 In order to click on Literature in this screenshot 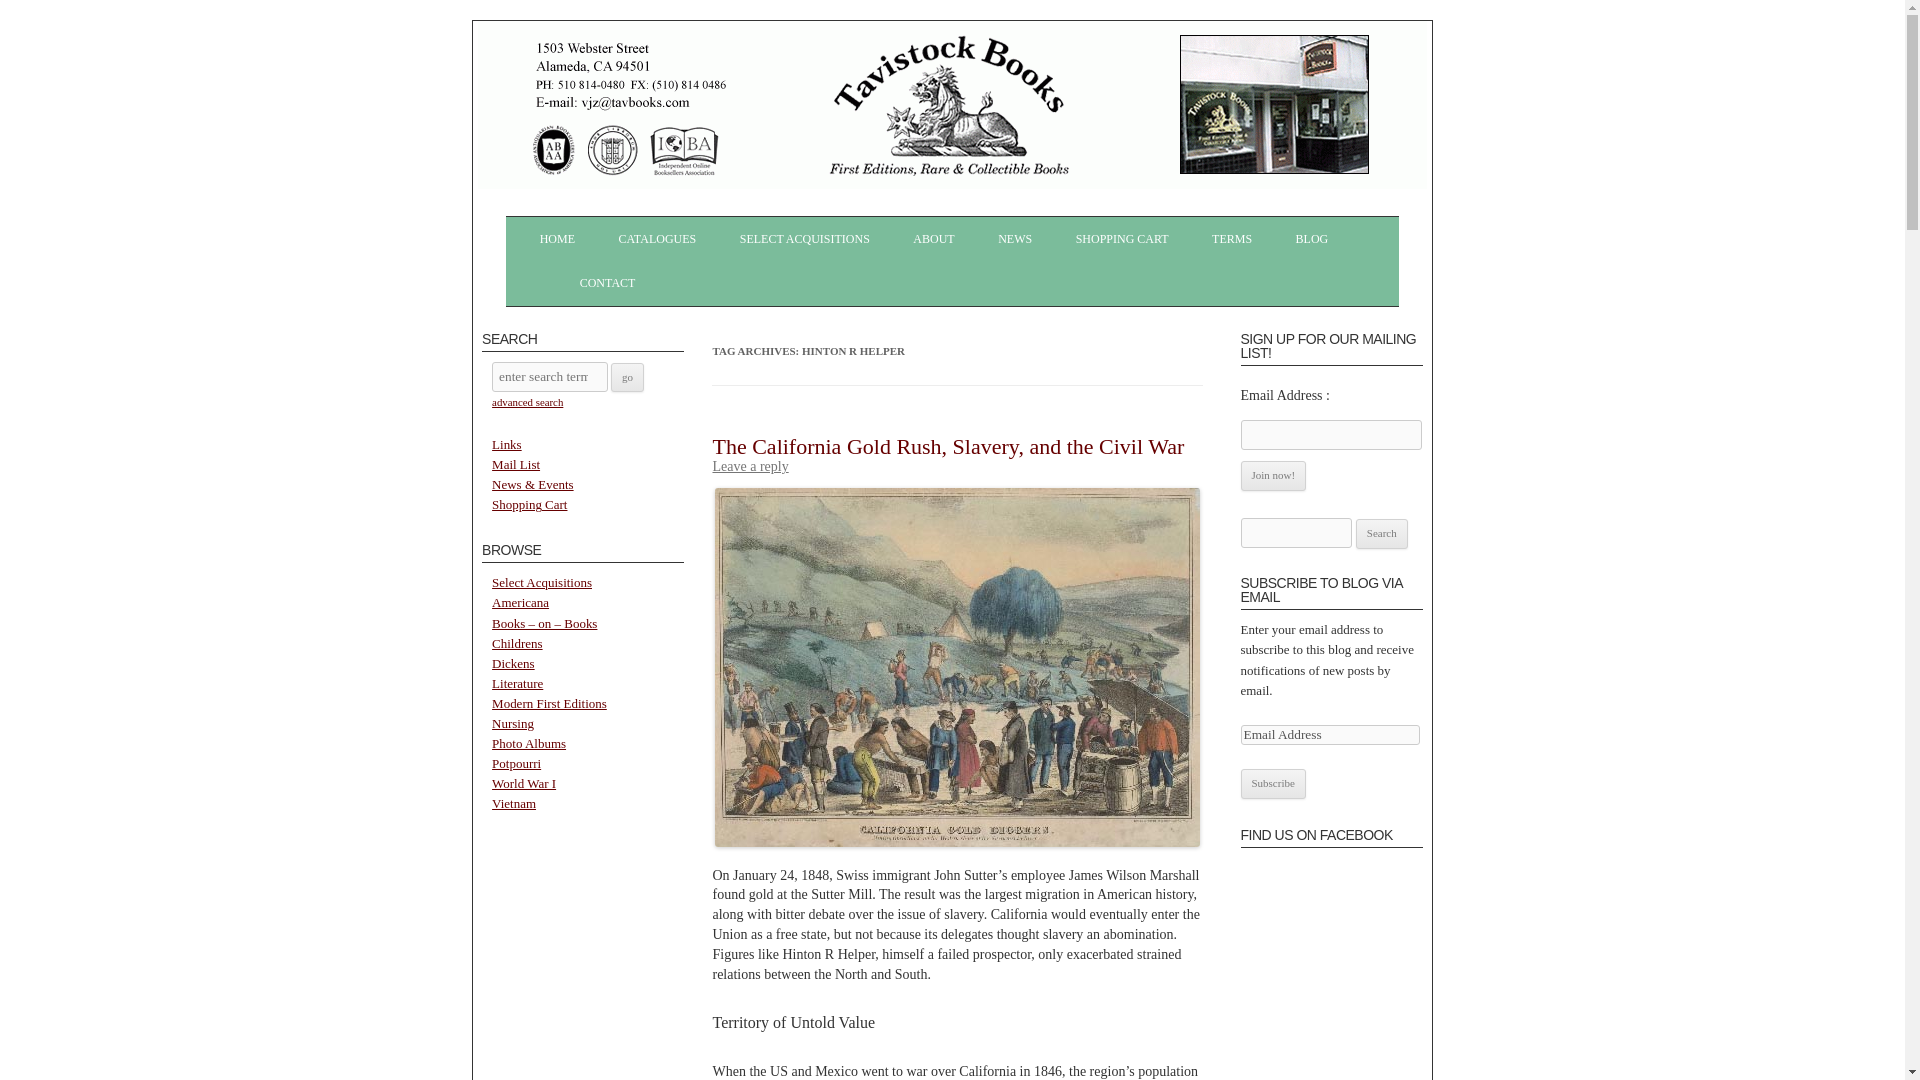, I will do `click(517, 684)`.